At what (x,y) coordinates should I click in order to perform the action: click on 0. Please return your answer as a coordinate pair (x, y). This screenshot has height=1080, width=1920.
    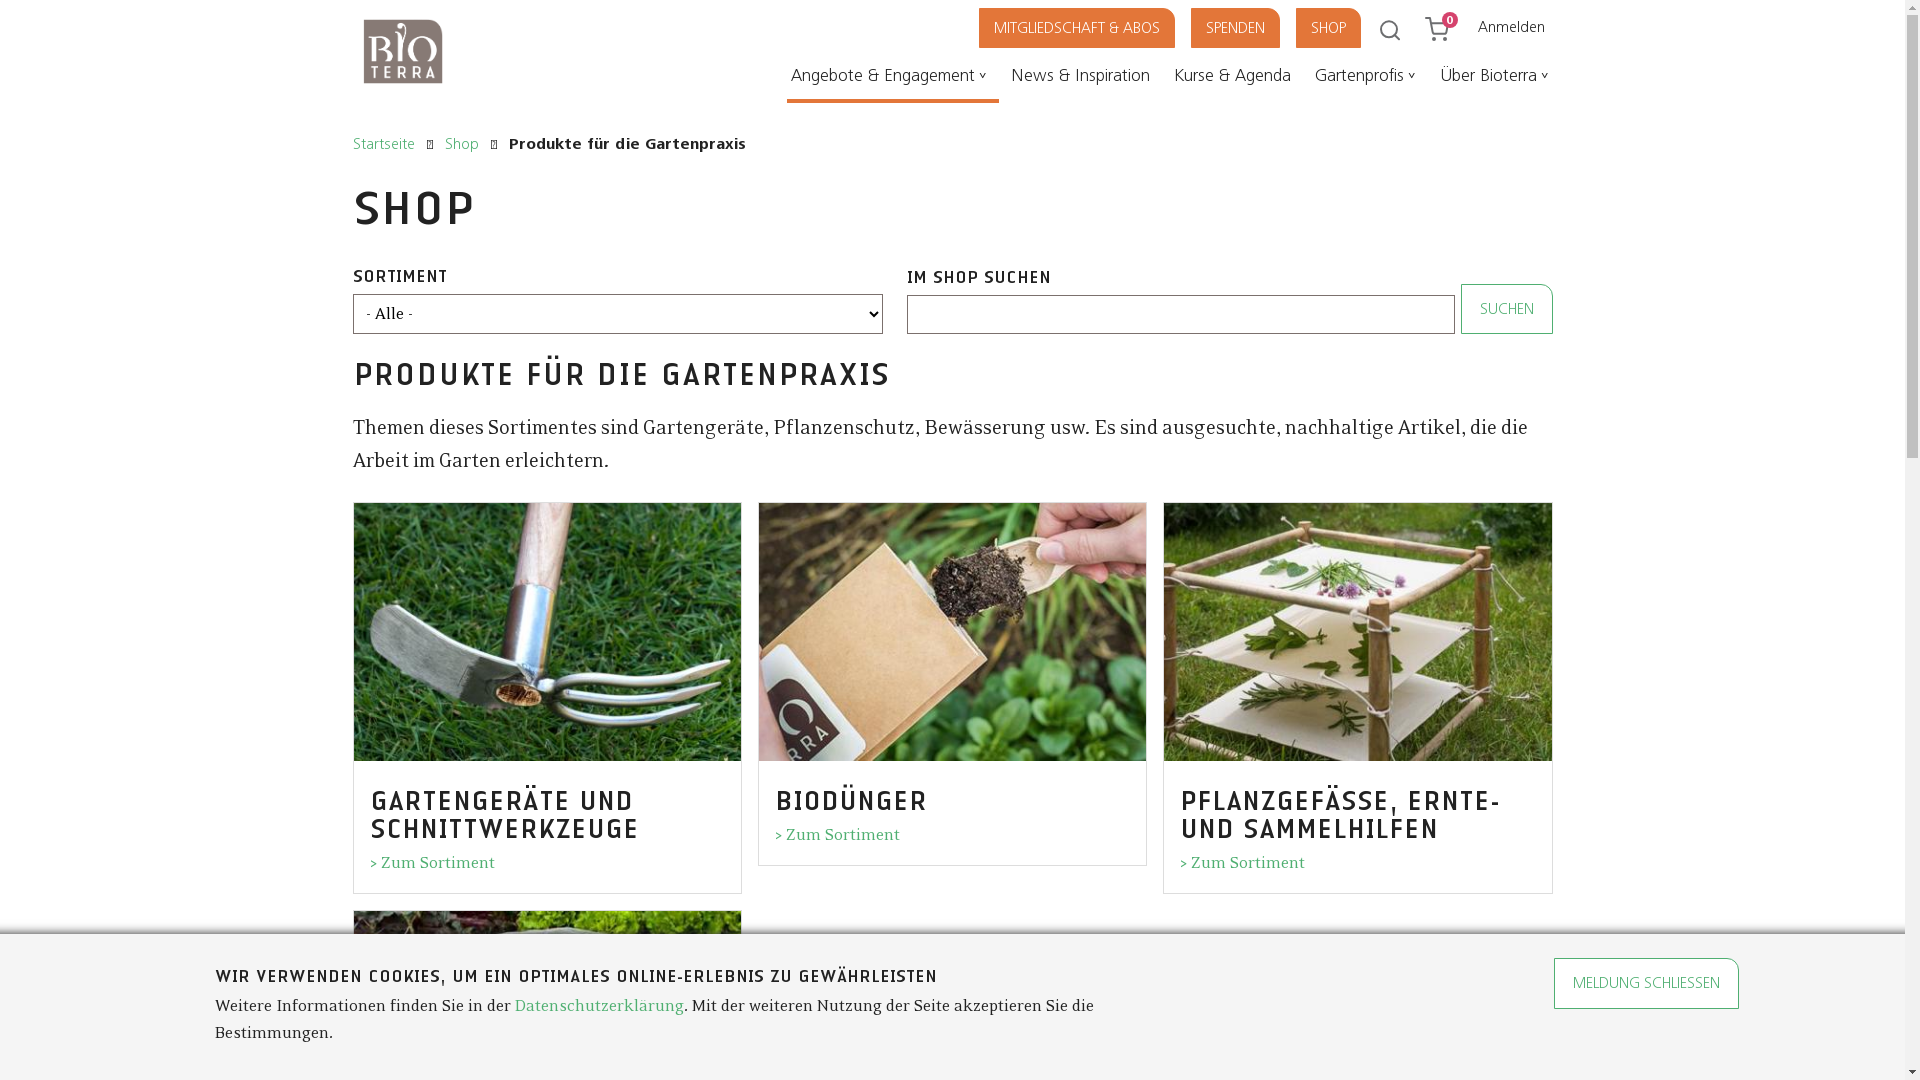
    Looking at the image, I should click on (1446, 24).